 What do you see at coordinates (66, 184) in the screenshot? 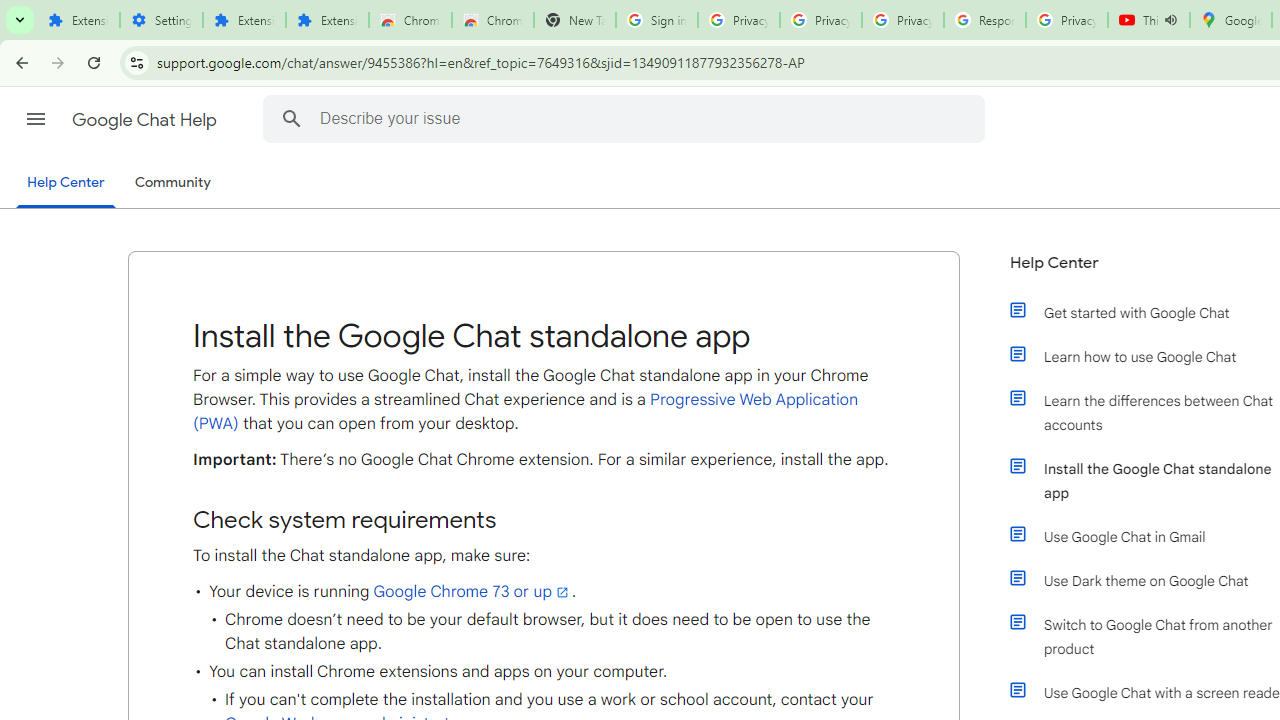
I see `Help Center` at bounding box center [66, 184].